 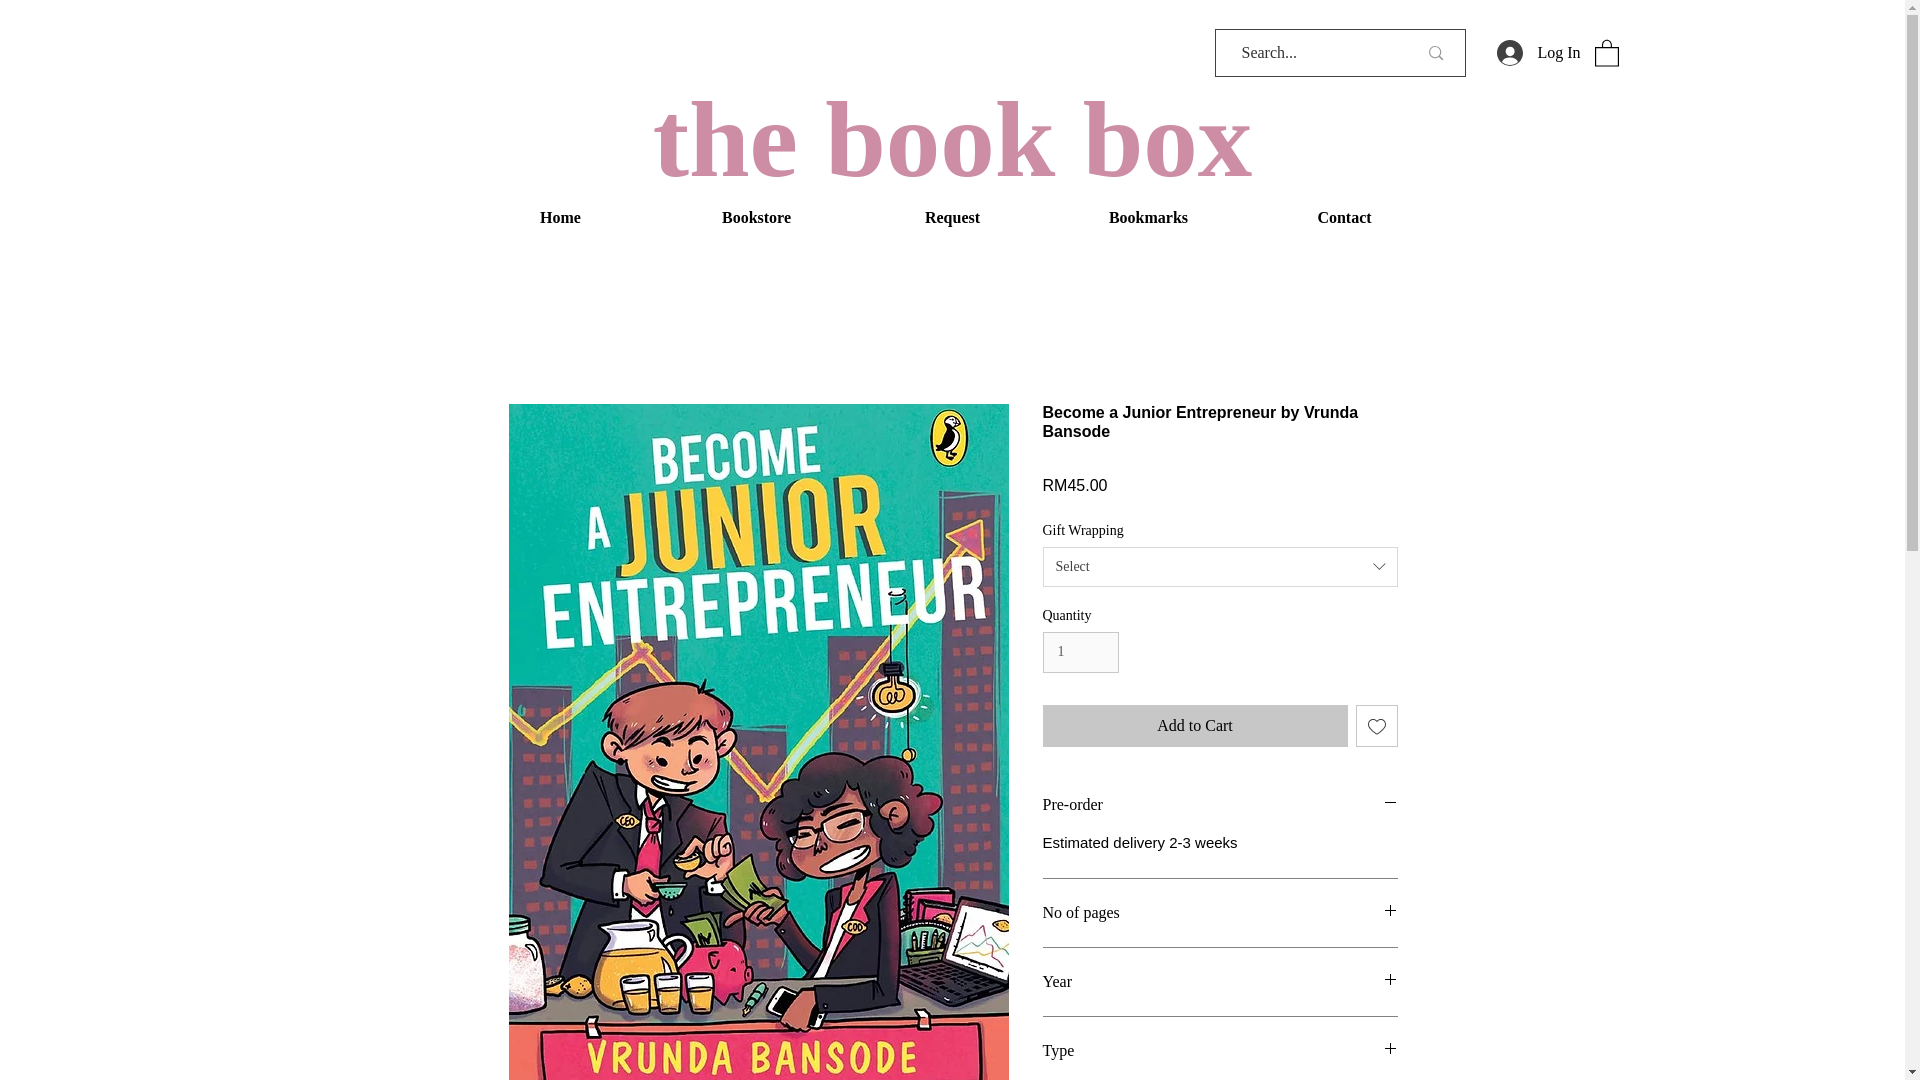 What do you see at coordinates (952, 218) in the screenshot?
I see `Request` at bounding box center [952, 218].